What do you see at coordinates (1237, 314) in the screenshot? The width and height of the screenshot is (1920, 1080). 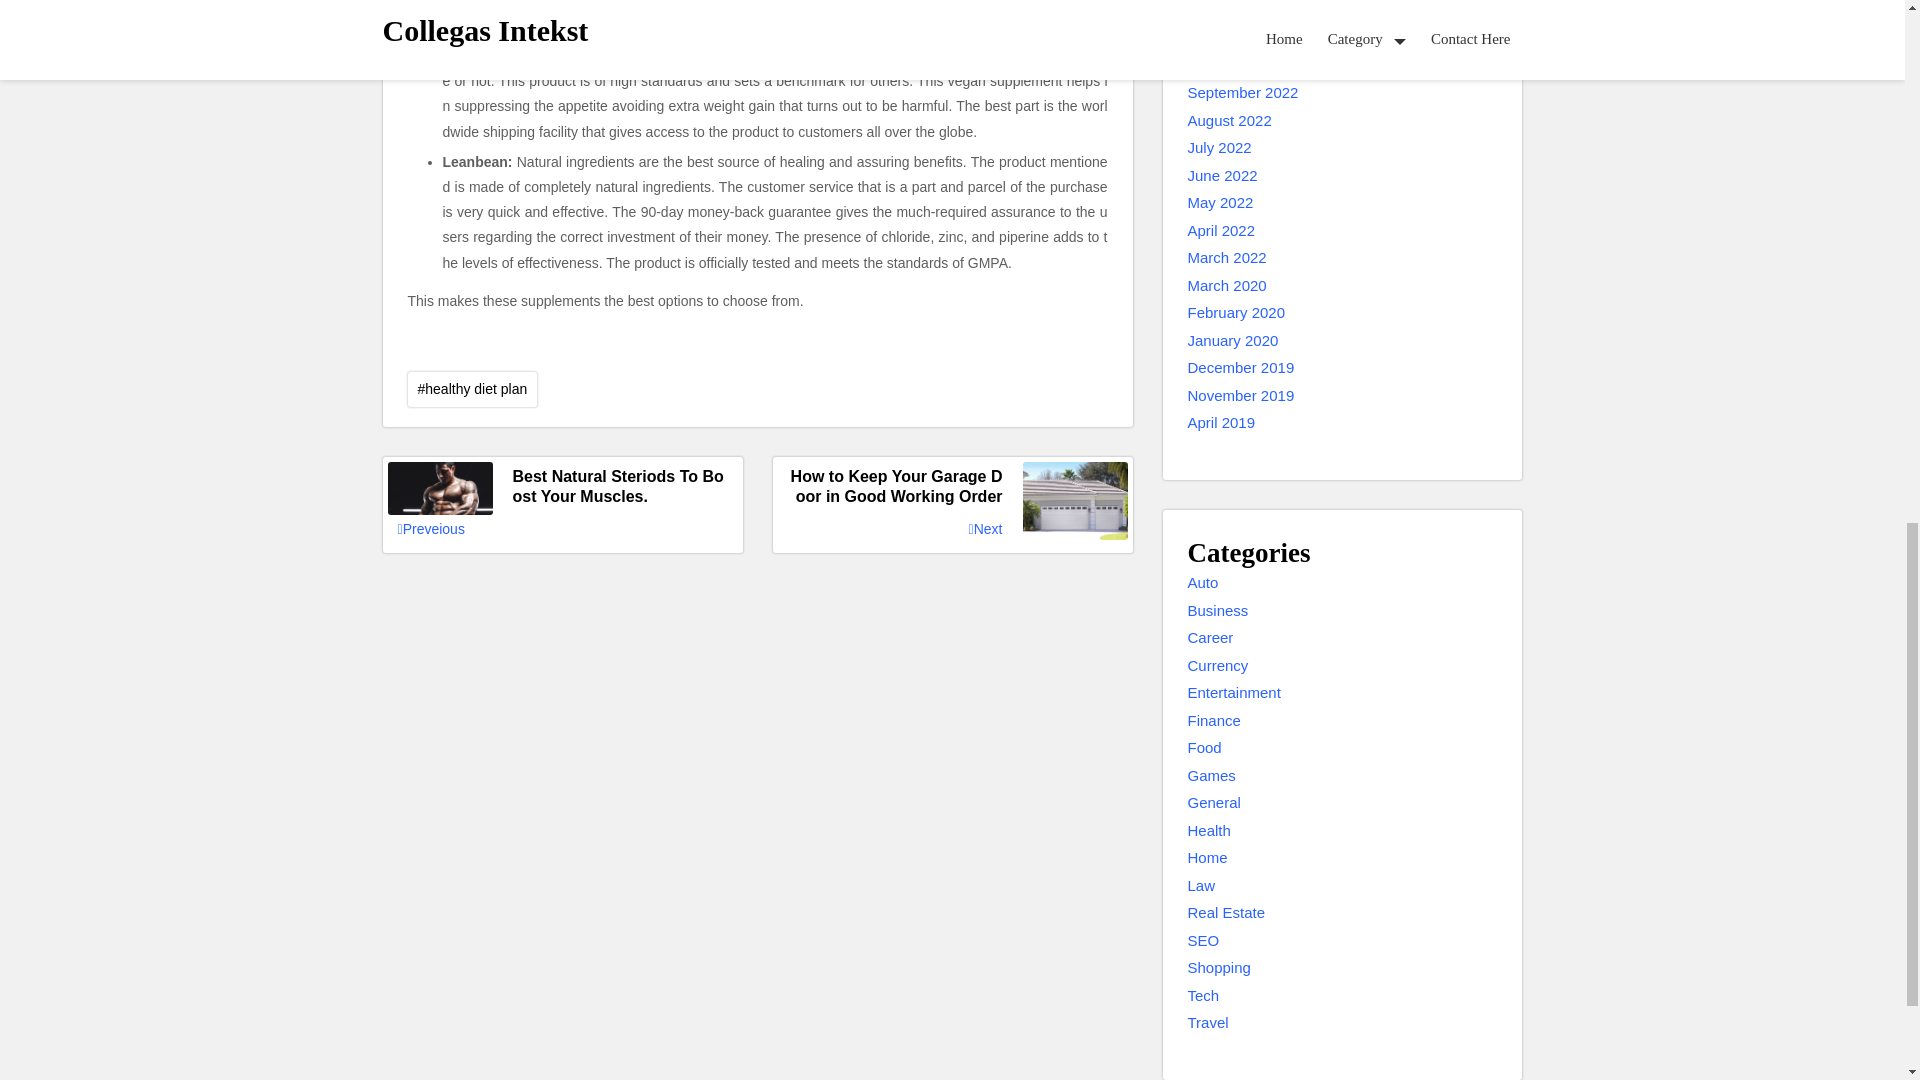 I see `February 2020` at bounding box center [1237, 314].